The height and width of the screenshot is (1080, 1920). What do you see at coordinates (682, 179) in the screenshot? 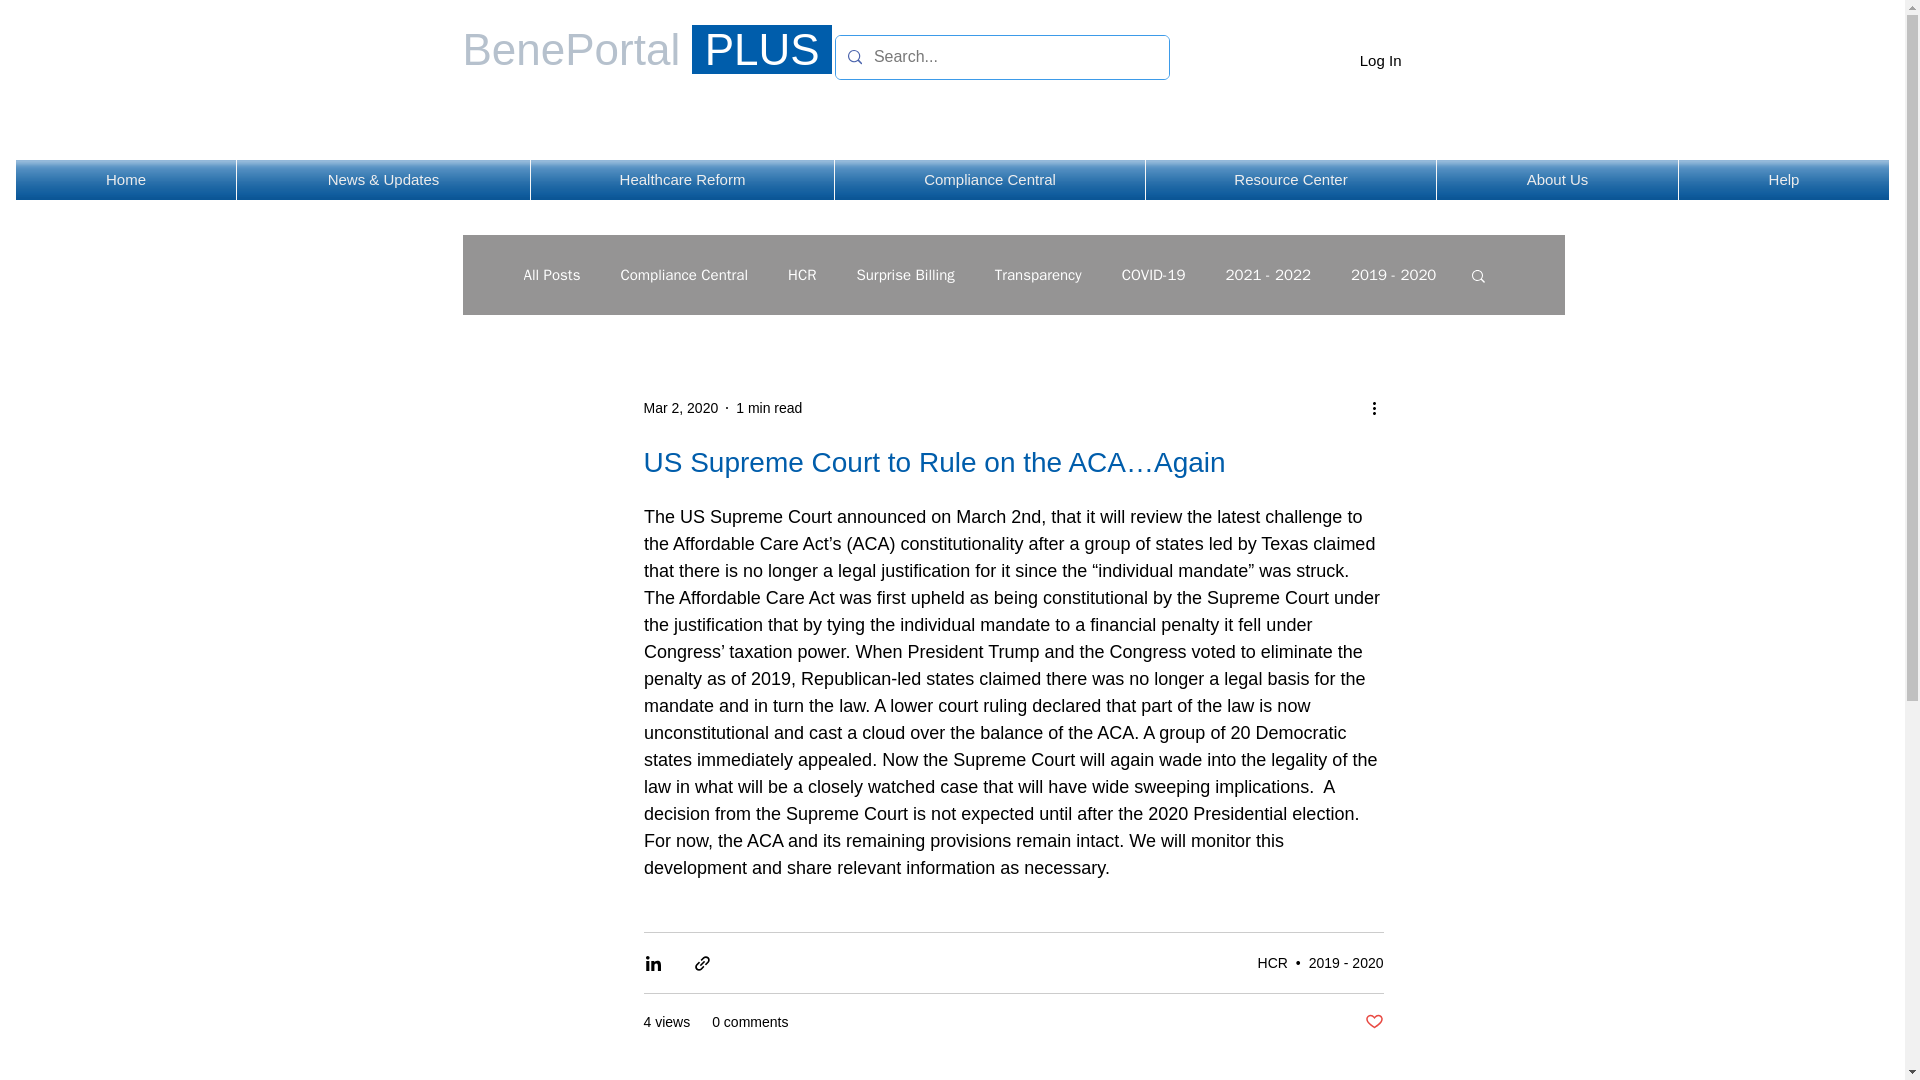
I see `Healthcare Reform` at bounding box center [682, 179].